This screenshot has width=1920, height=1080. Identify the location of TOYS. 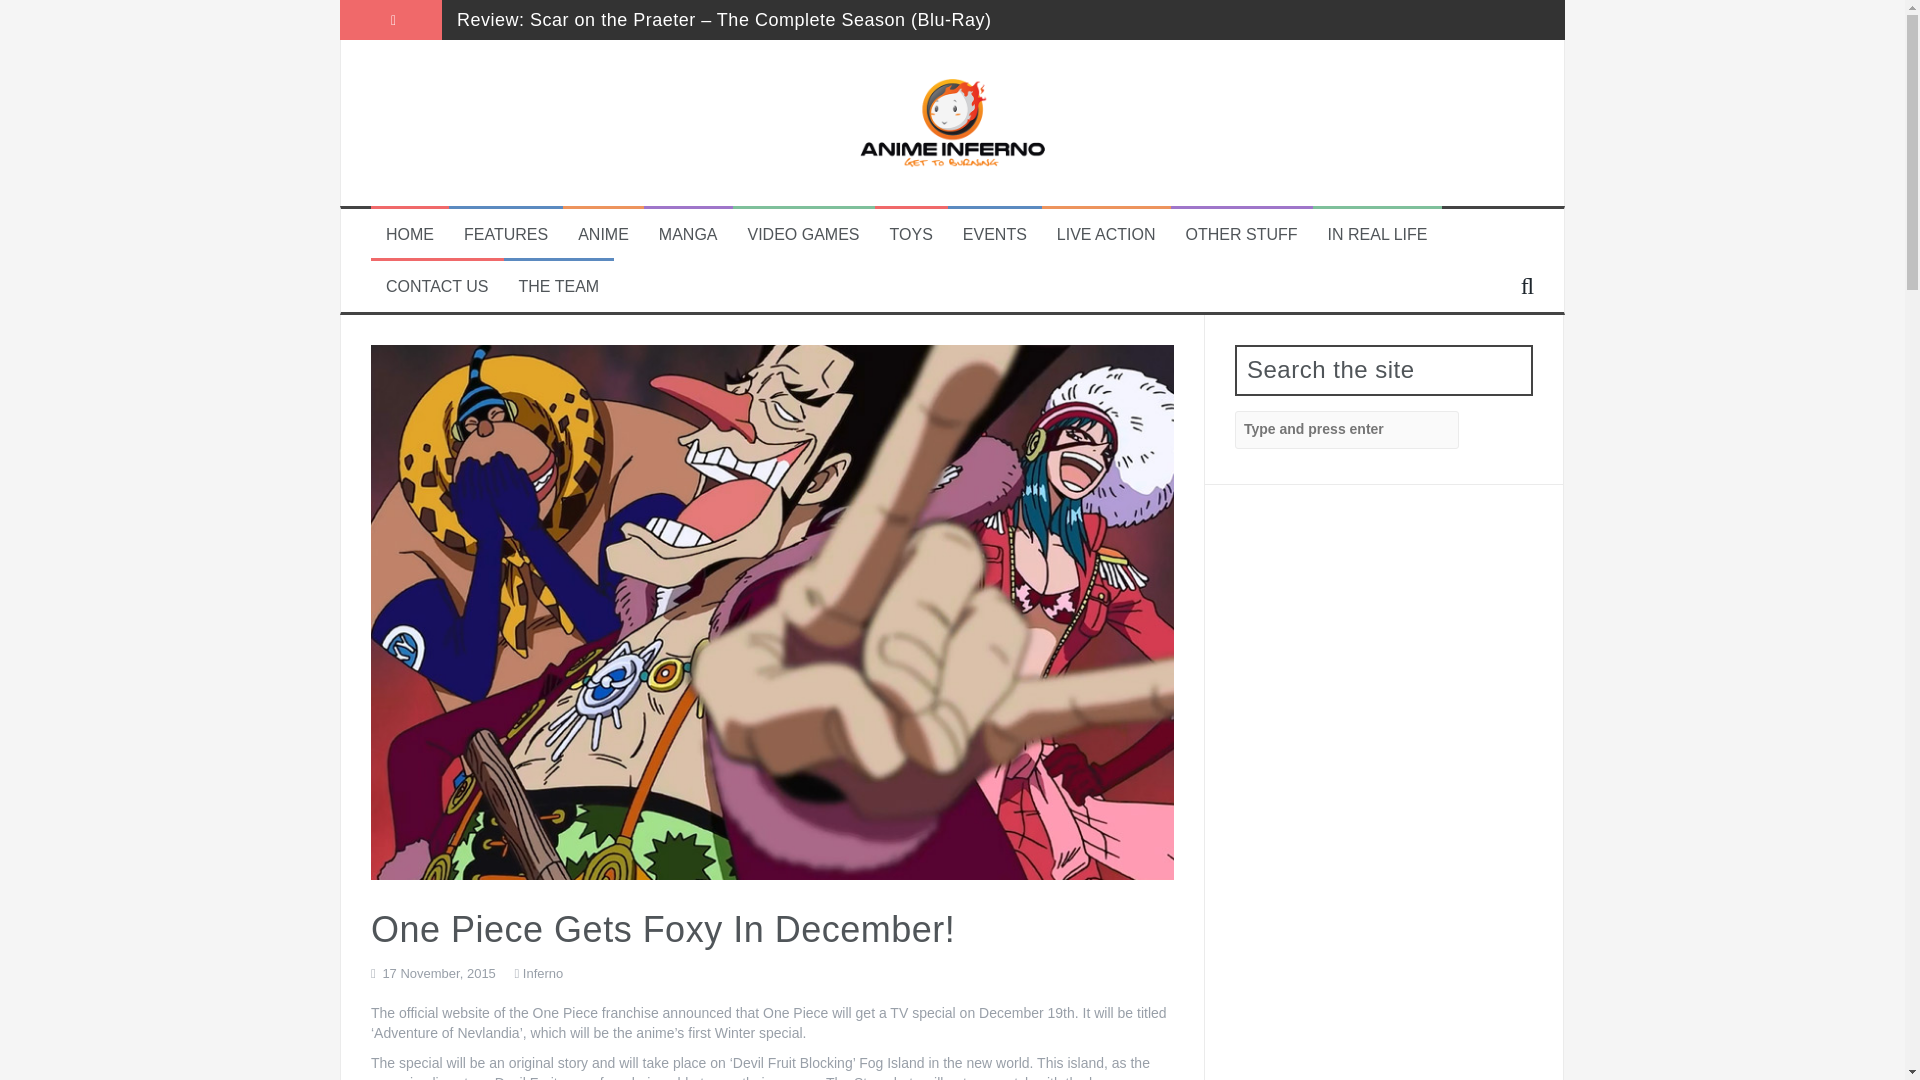
(912, 235).